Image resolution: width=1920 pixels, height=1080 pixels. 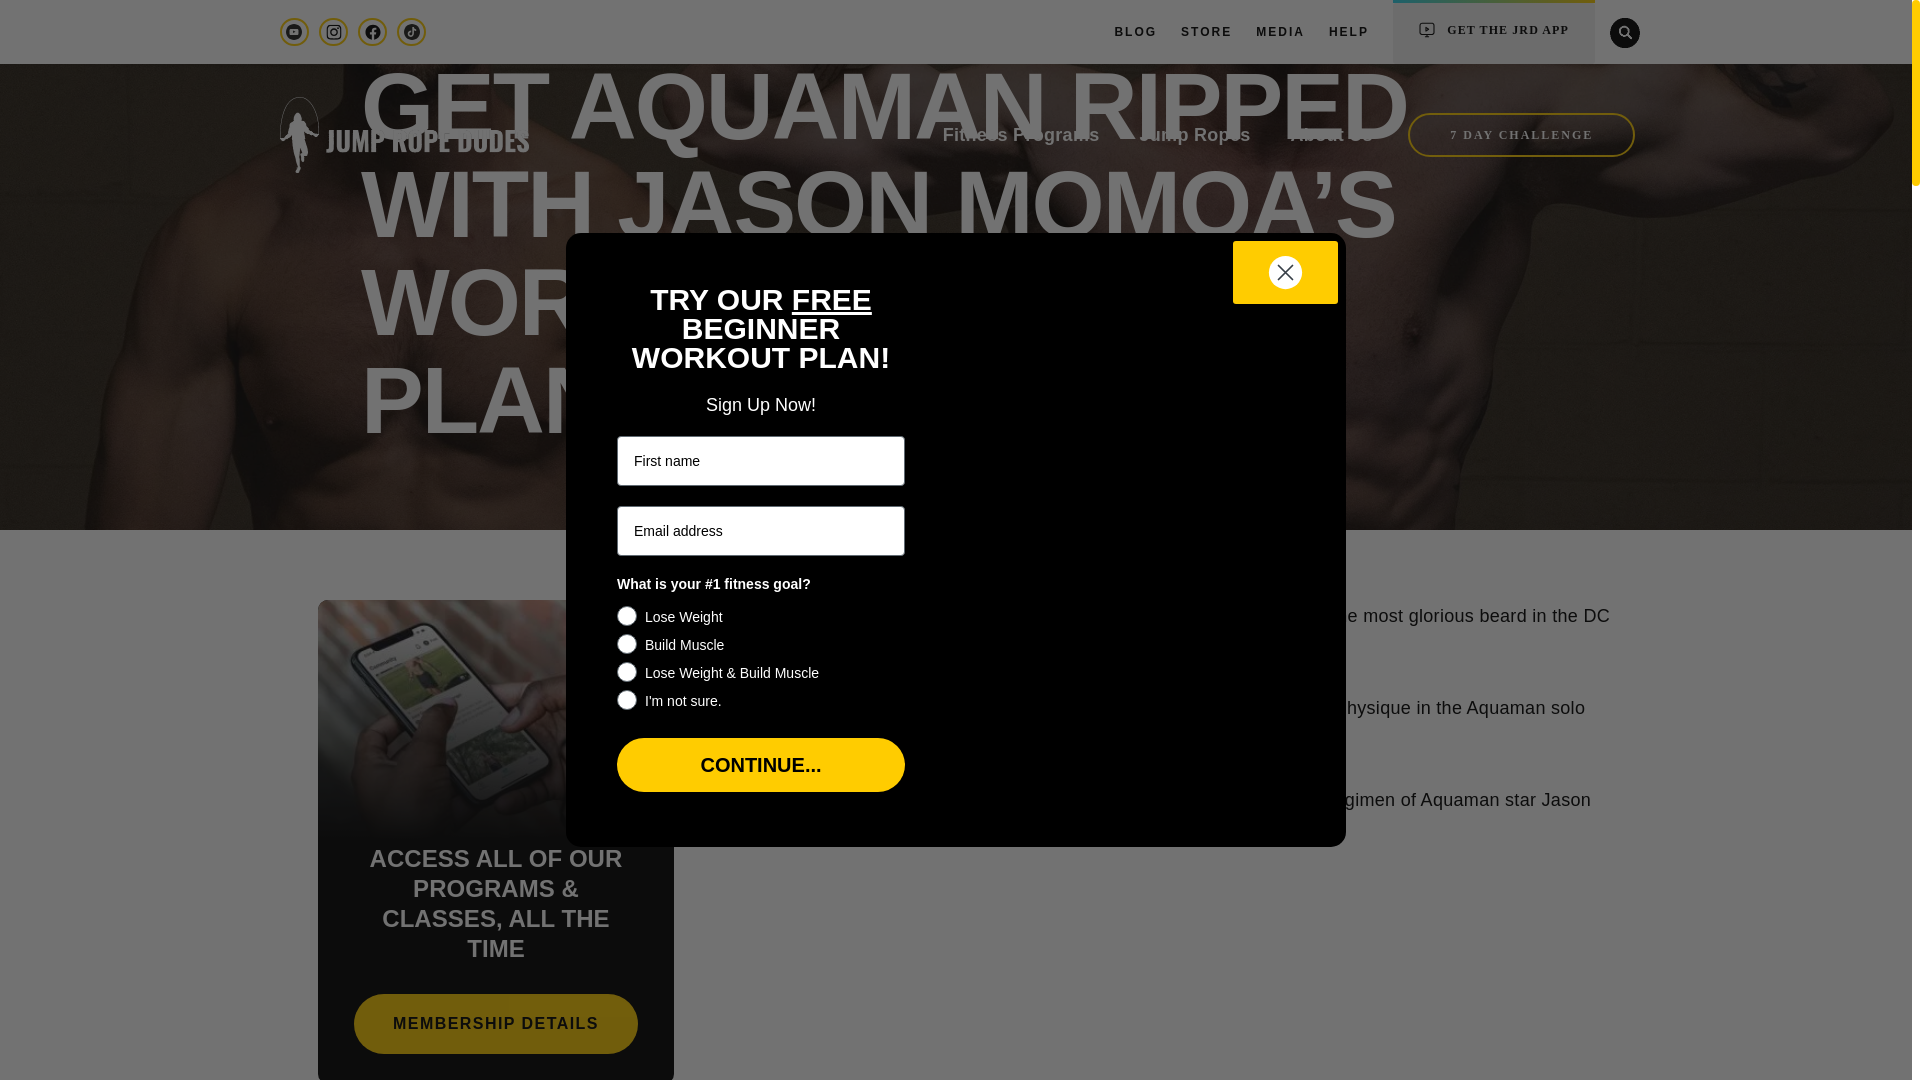 What do you see at coordinates (1021, 134) in the screenshot?
I see `Fitness Programs` at bounding box center [1021, 134].